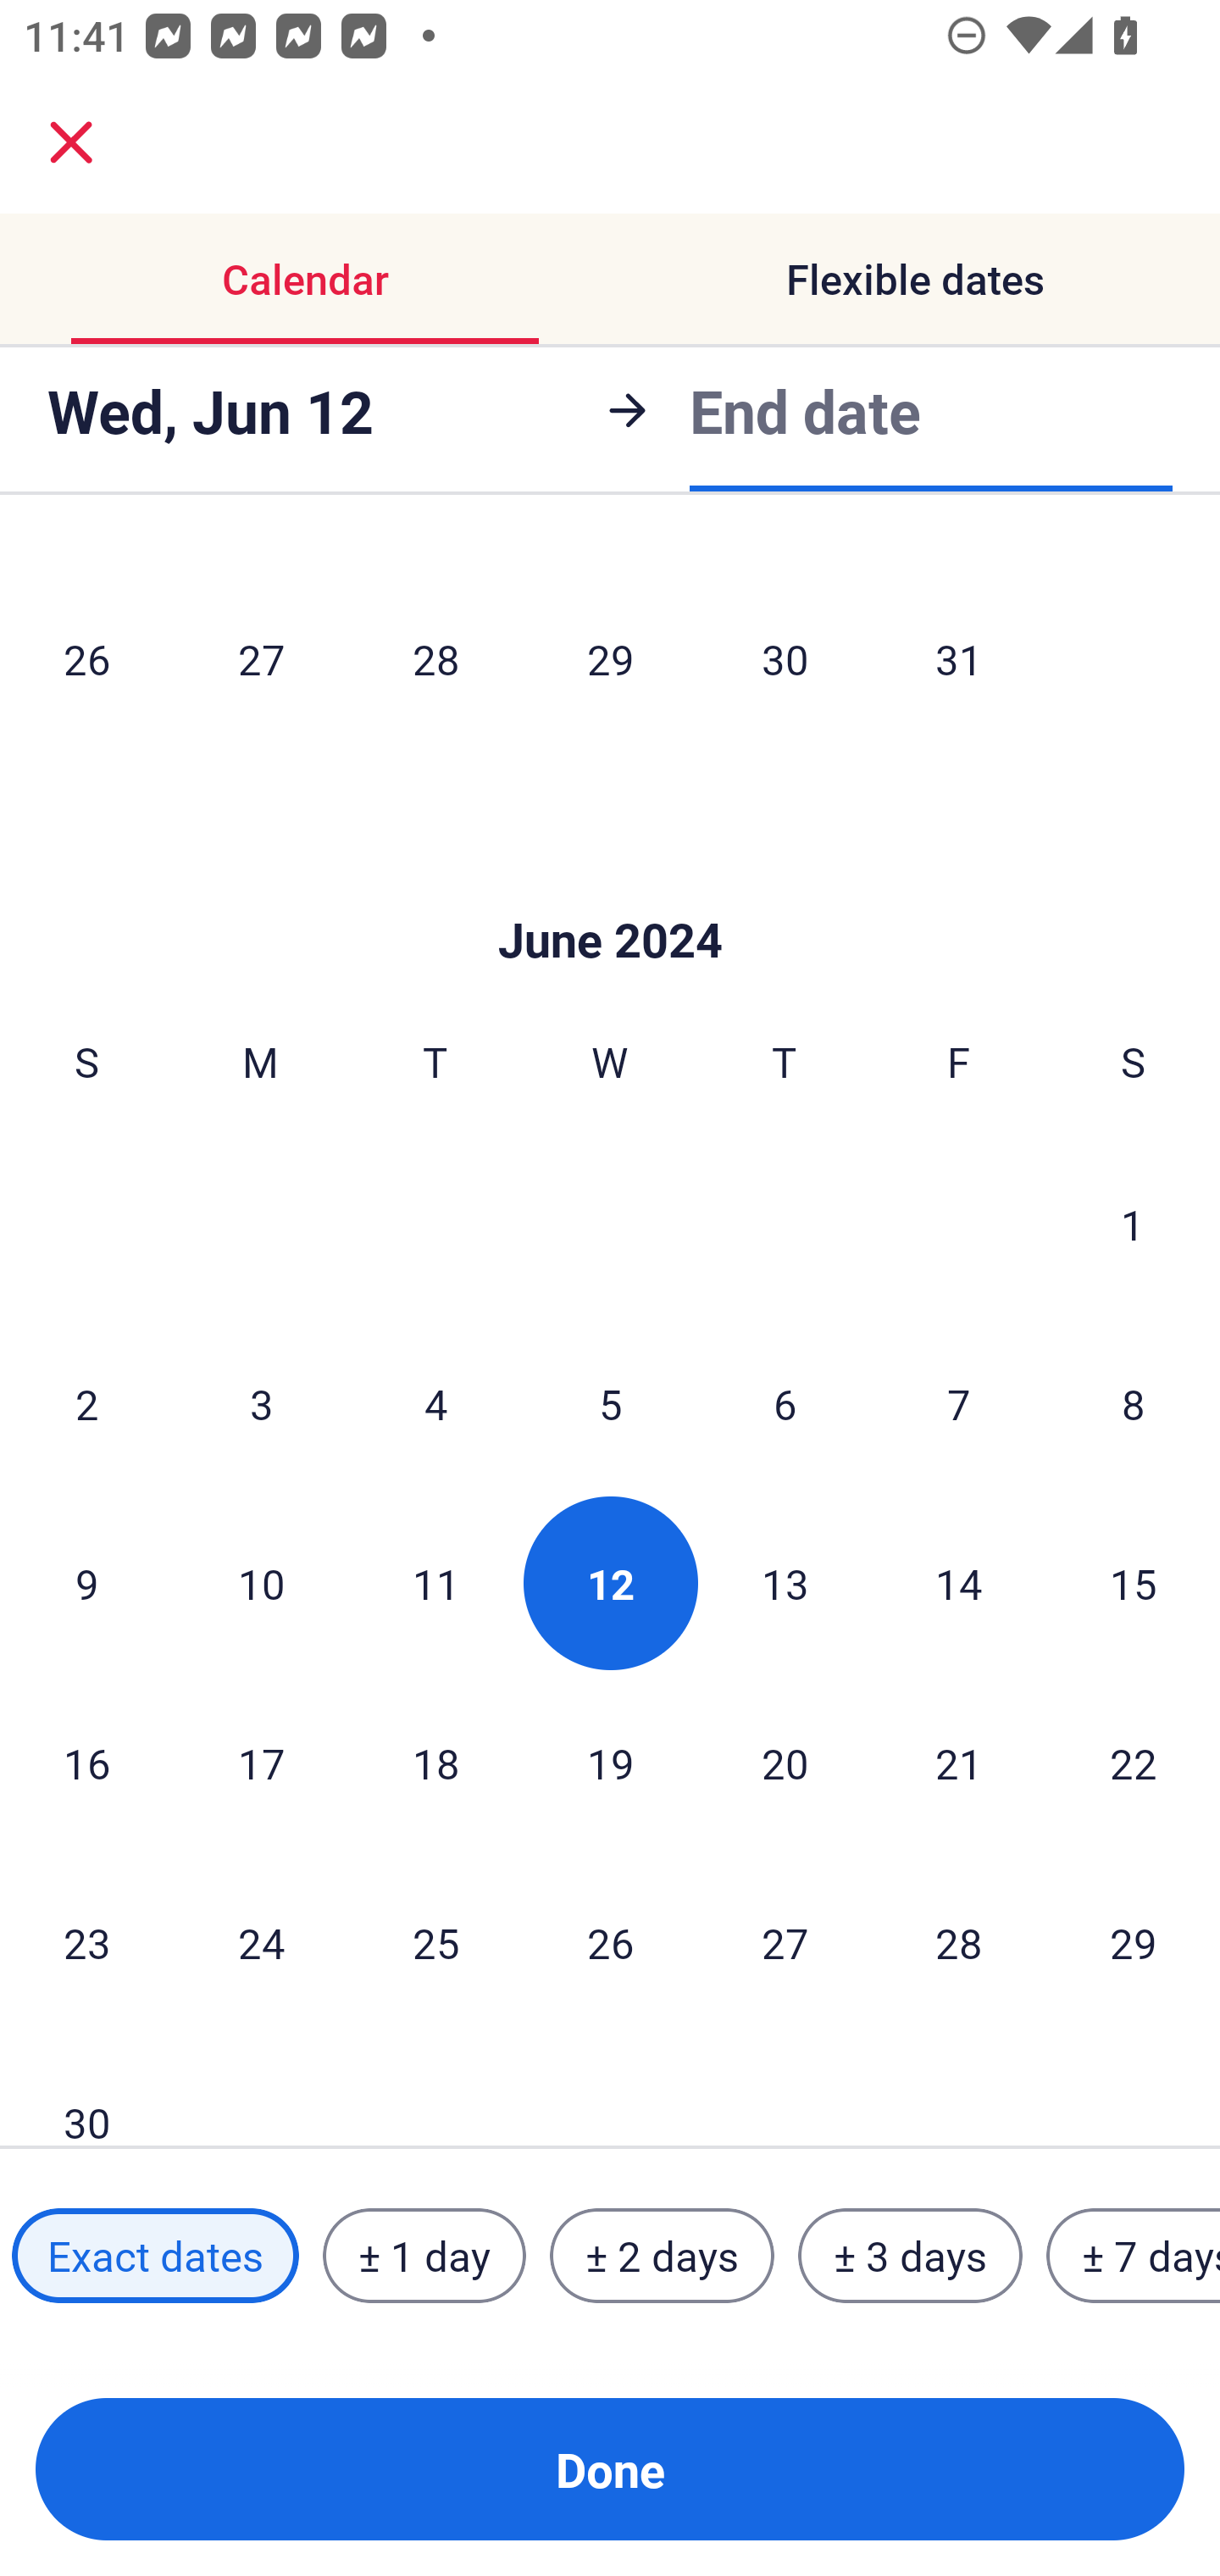 Image resolution: width=1220 pixels, height=2576 pixels. What do you see at coordinates (71, 142) in the screenshot?
I see `close.` at bounding box center [71, 142].